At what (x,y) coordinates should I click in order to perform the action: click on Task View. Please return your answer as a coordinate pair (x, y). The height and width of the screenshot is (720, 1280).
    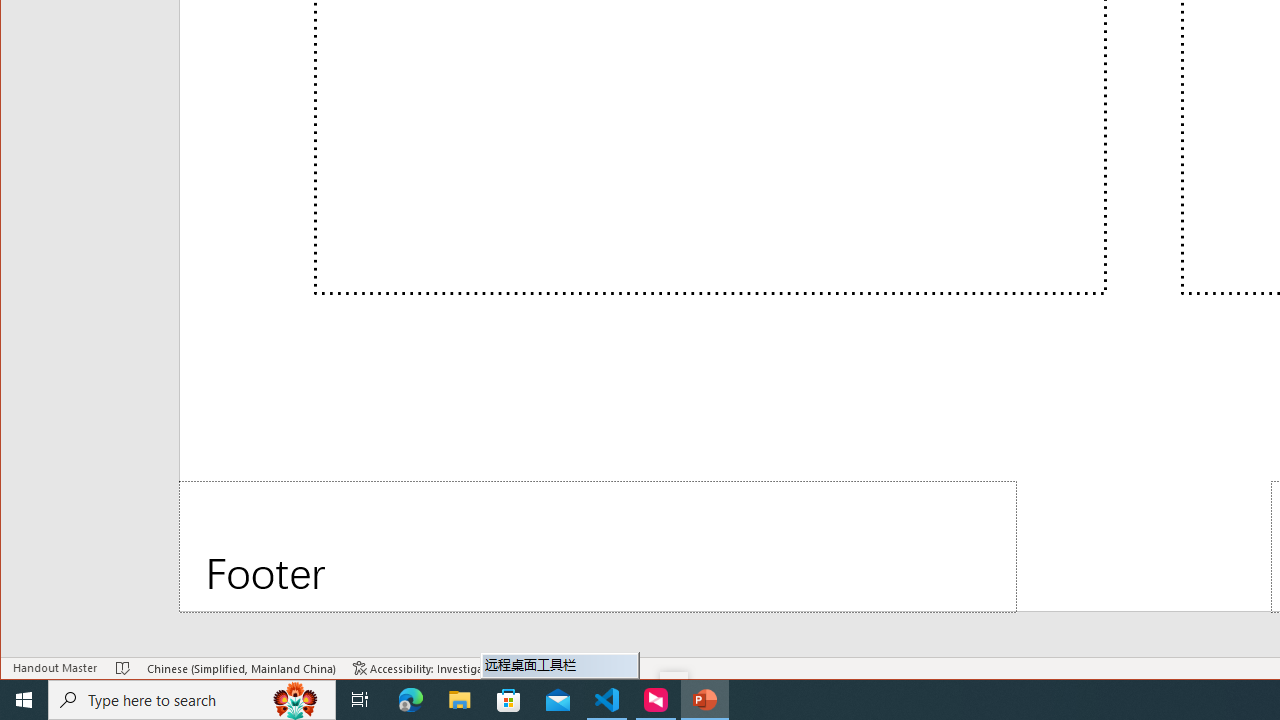
    Looking at the image, I should click on (360, 700).